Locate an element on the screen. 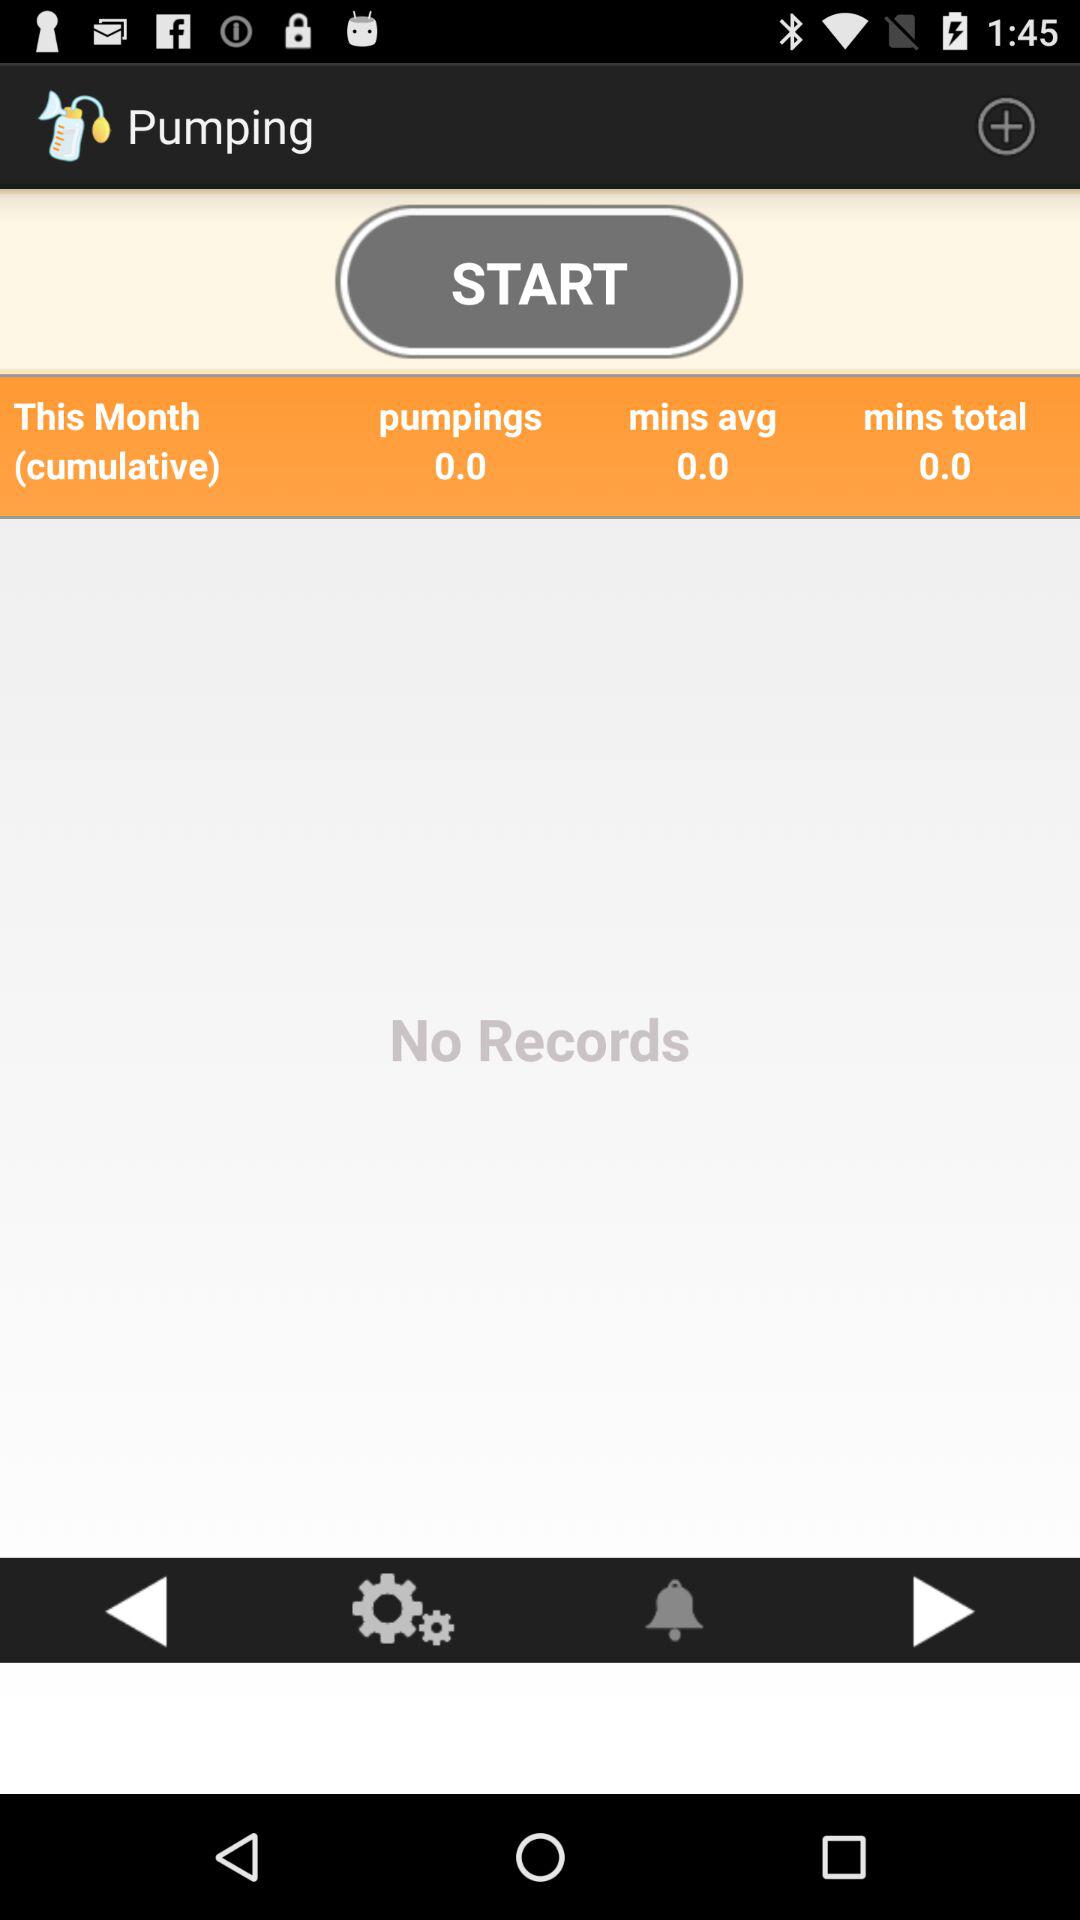 The height and width of the screenshot is (1920, 1080). go to settings is located at coordinates (405, 1610).